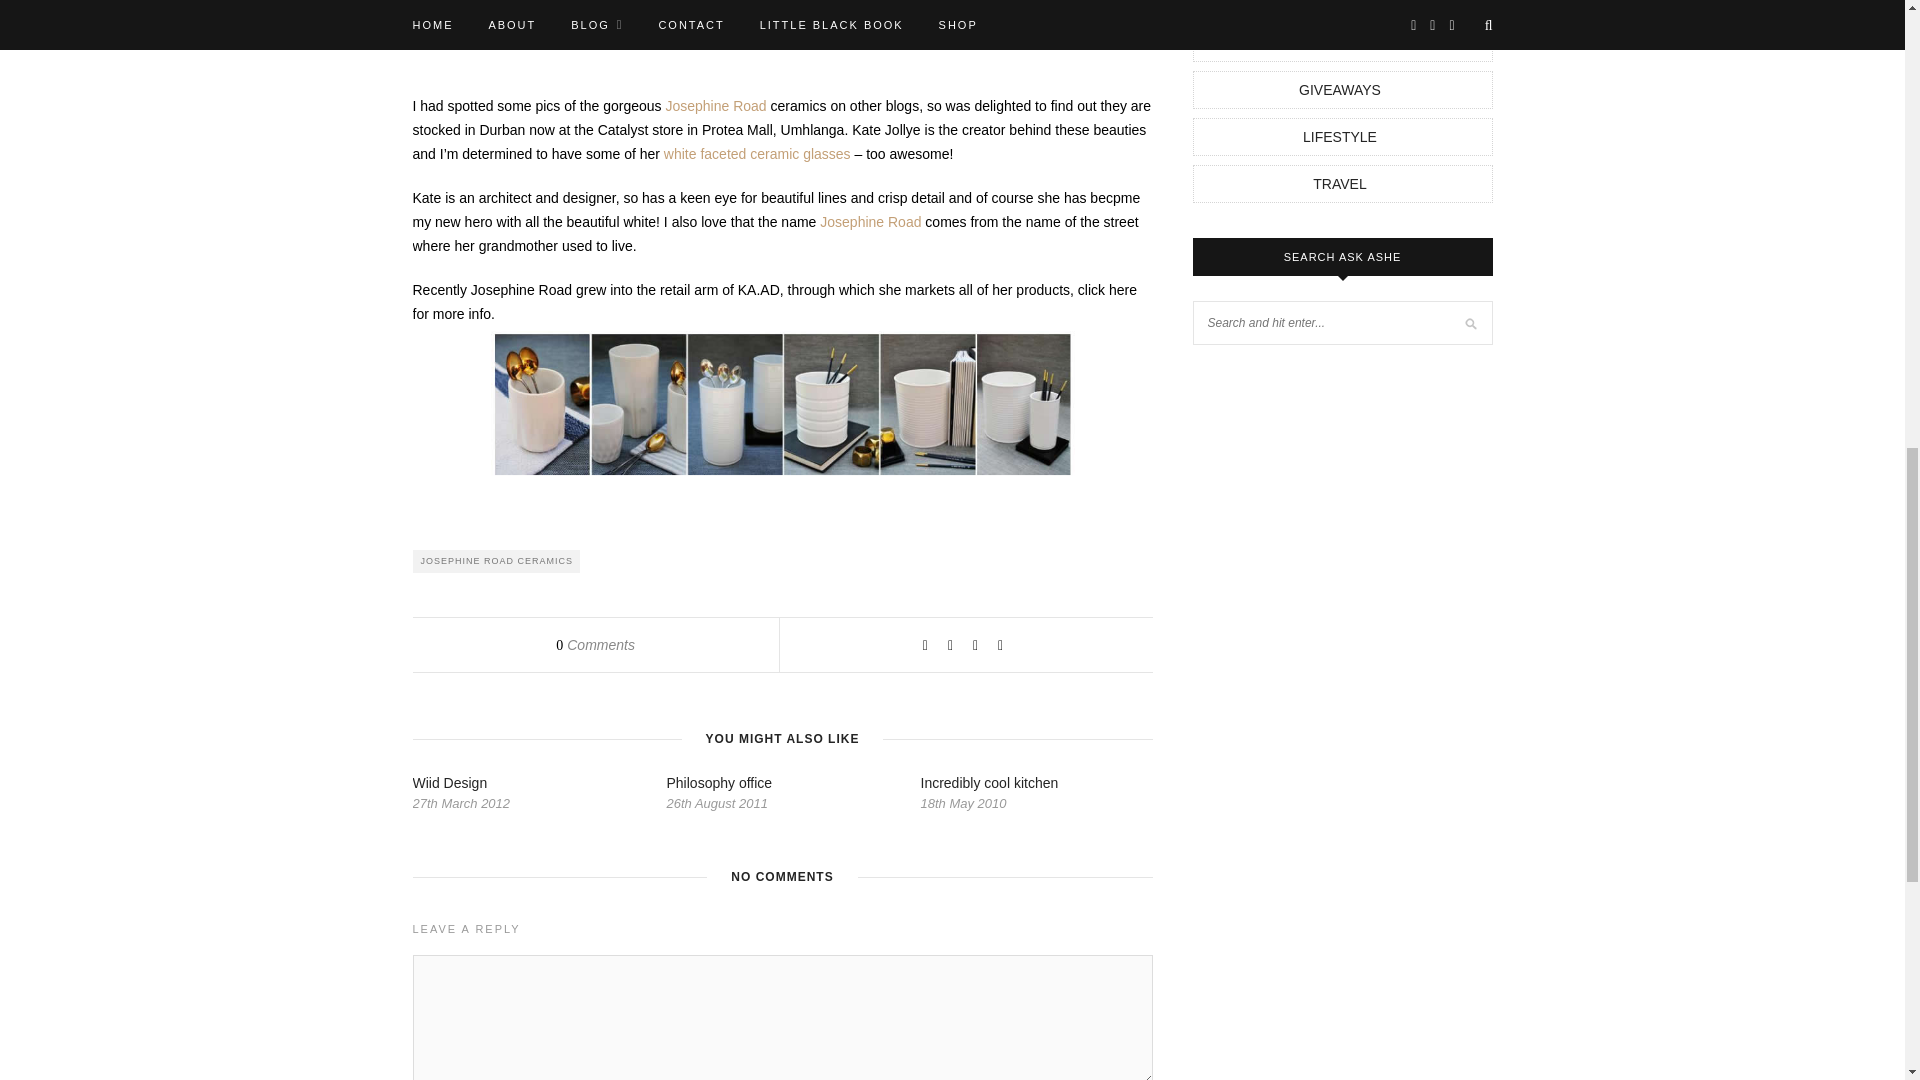 Image resolution: width=1920 pixels, height=1080 pixels. What do you see at coordinates (1340, 42) in the screenshot?
I see `FEATURED IN` at bounding box center [1340, 42].